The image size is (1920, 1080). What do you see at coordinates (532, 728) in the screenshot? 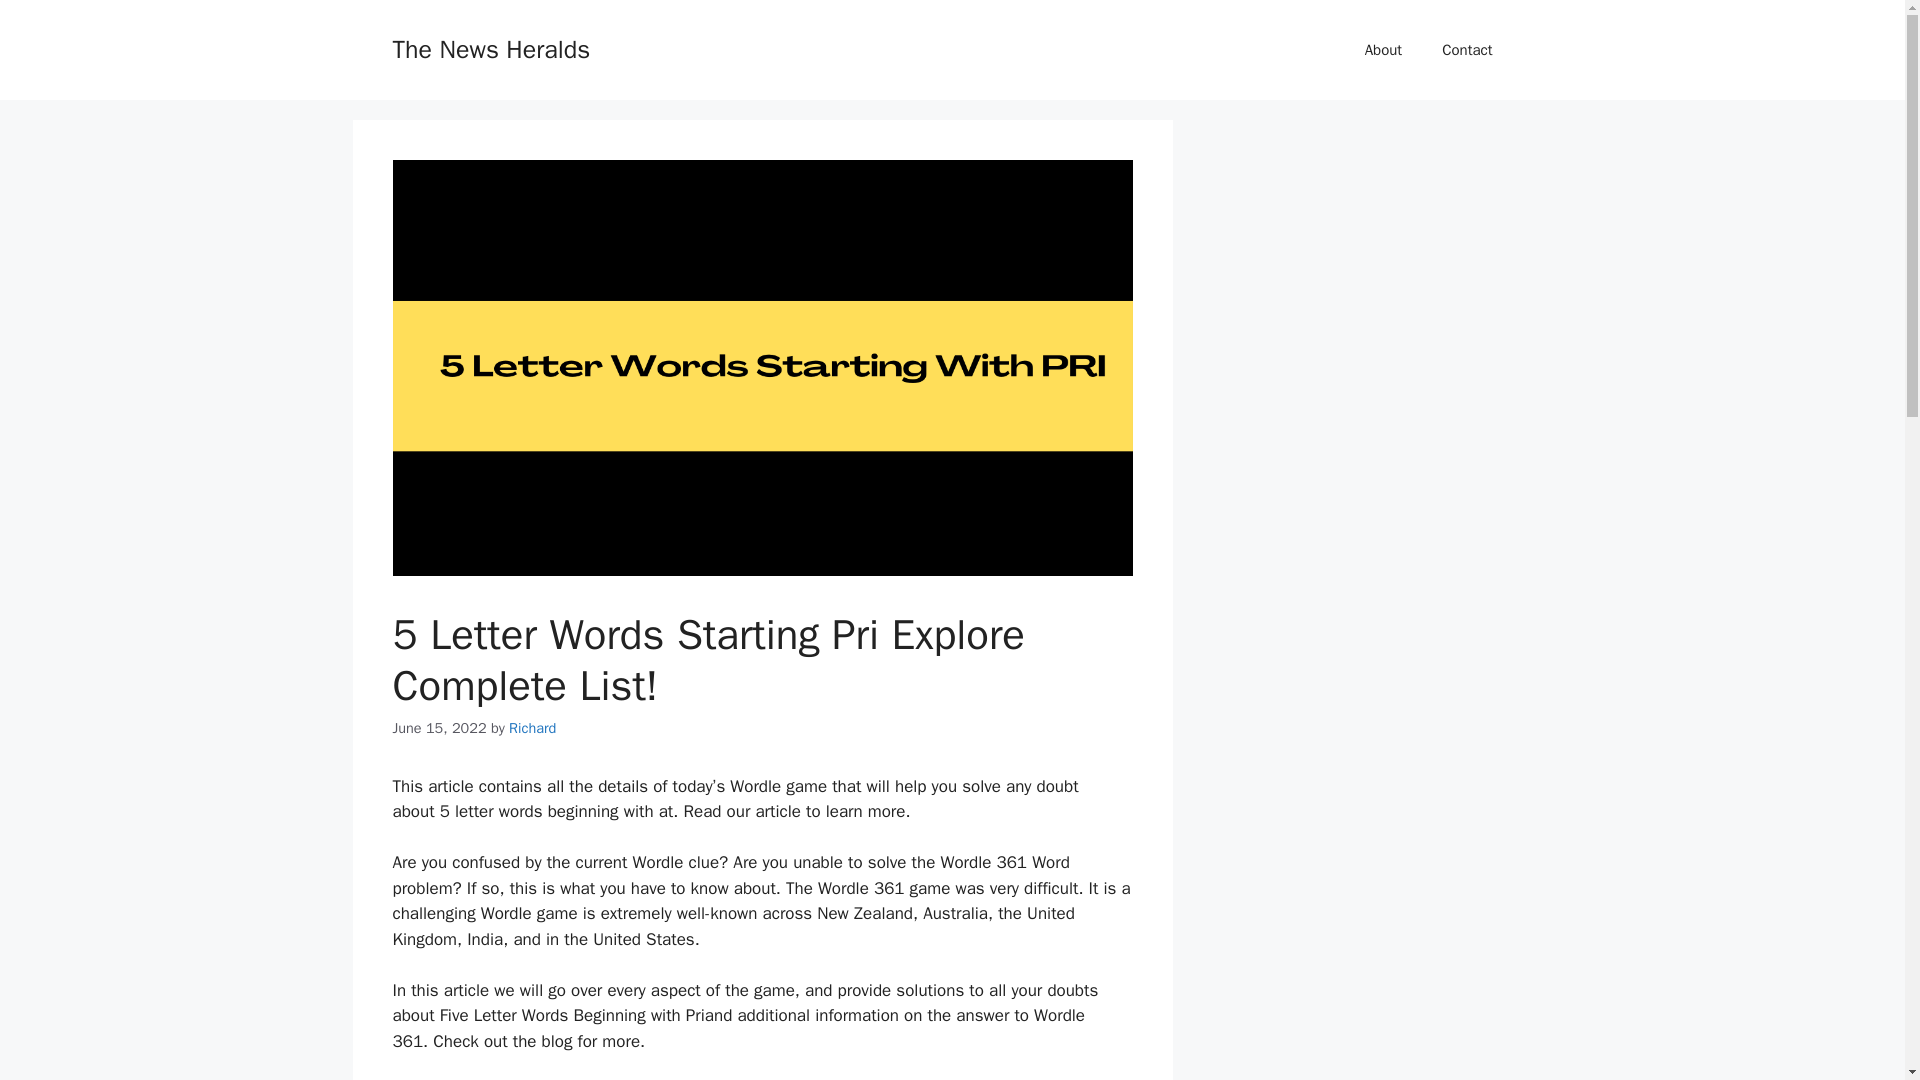
I see `View all posts by Richard` at bounding box center [532, 728].